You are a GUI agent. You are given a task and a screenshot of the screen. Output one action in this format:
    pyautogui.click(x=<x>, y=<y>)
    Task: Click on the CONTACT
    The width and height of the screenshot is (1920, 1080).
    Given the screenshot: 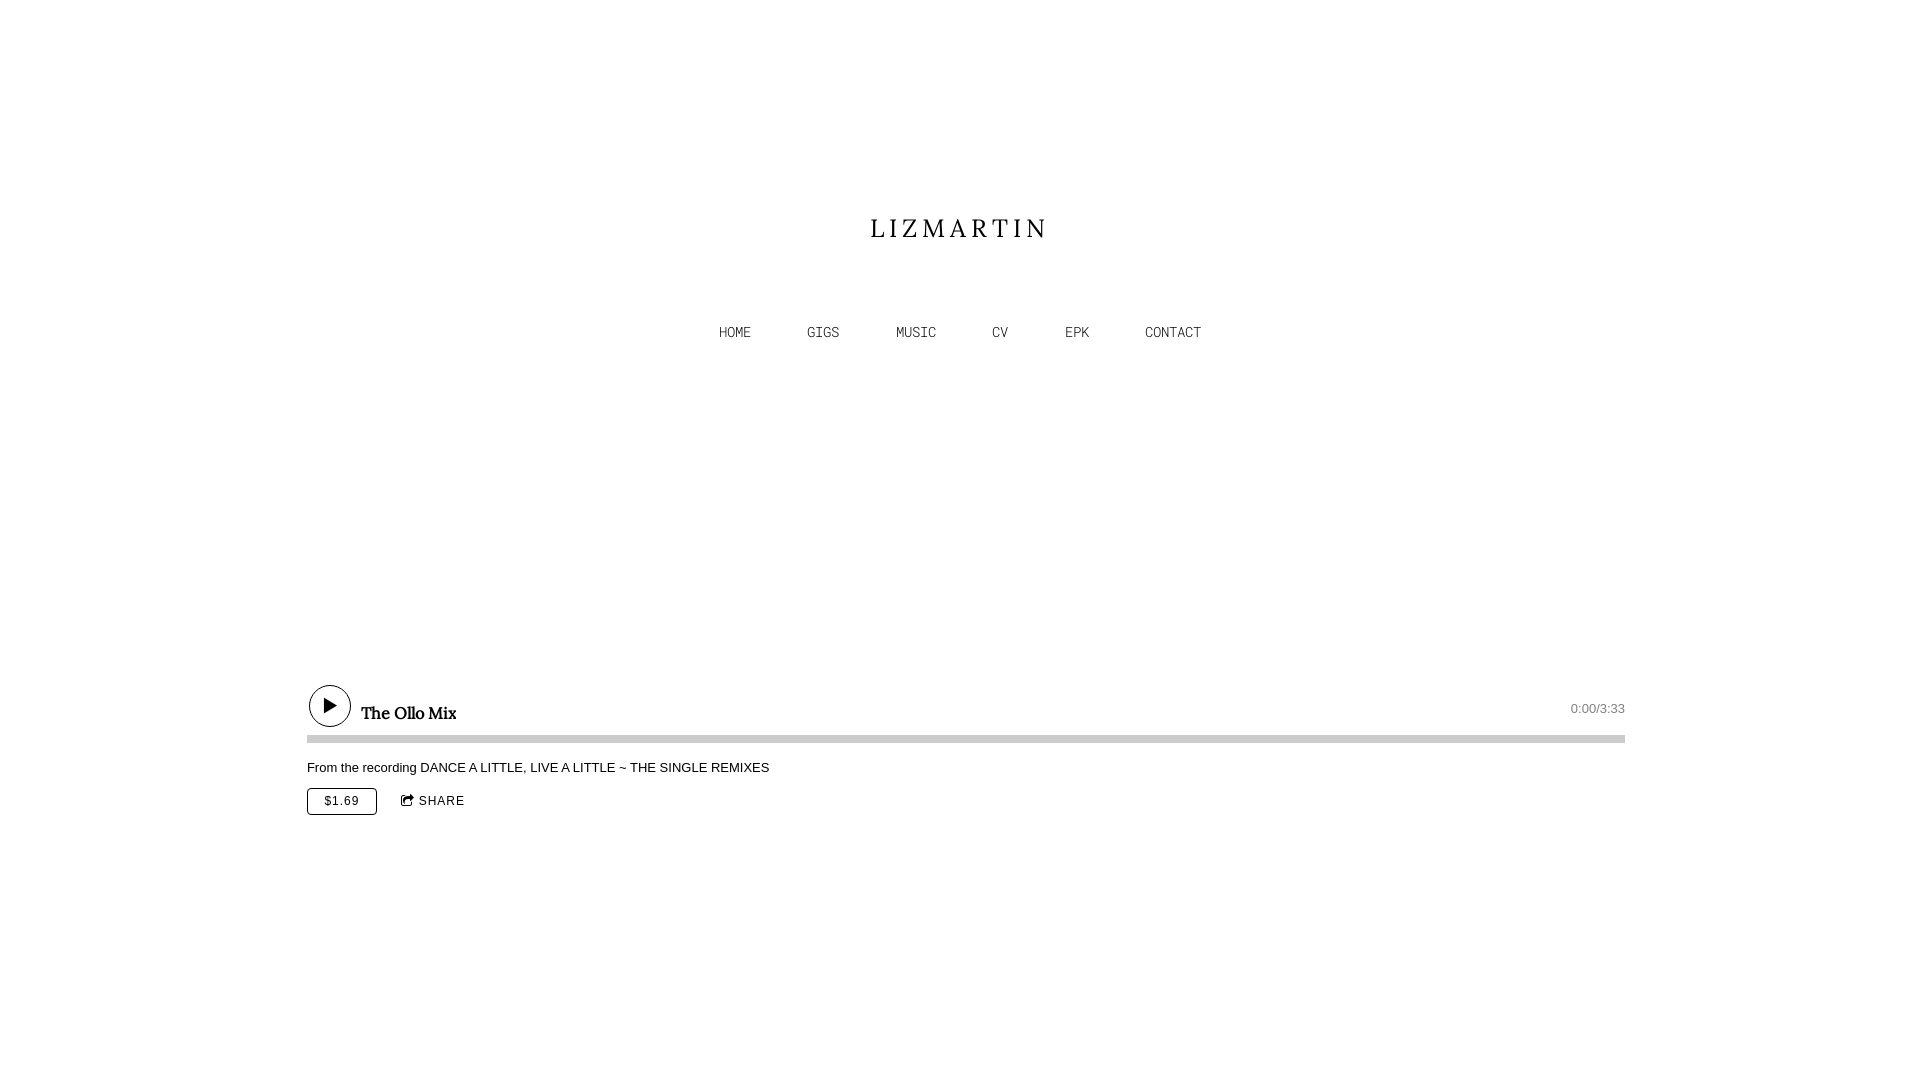 What is the action you would take?
    pyautogui.click(x=1173, y=332)
    